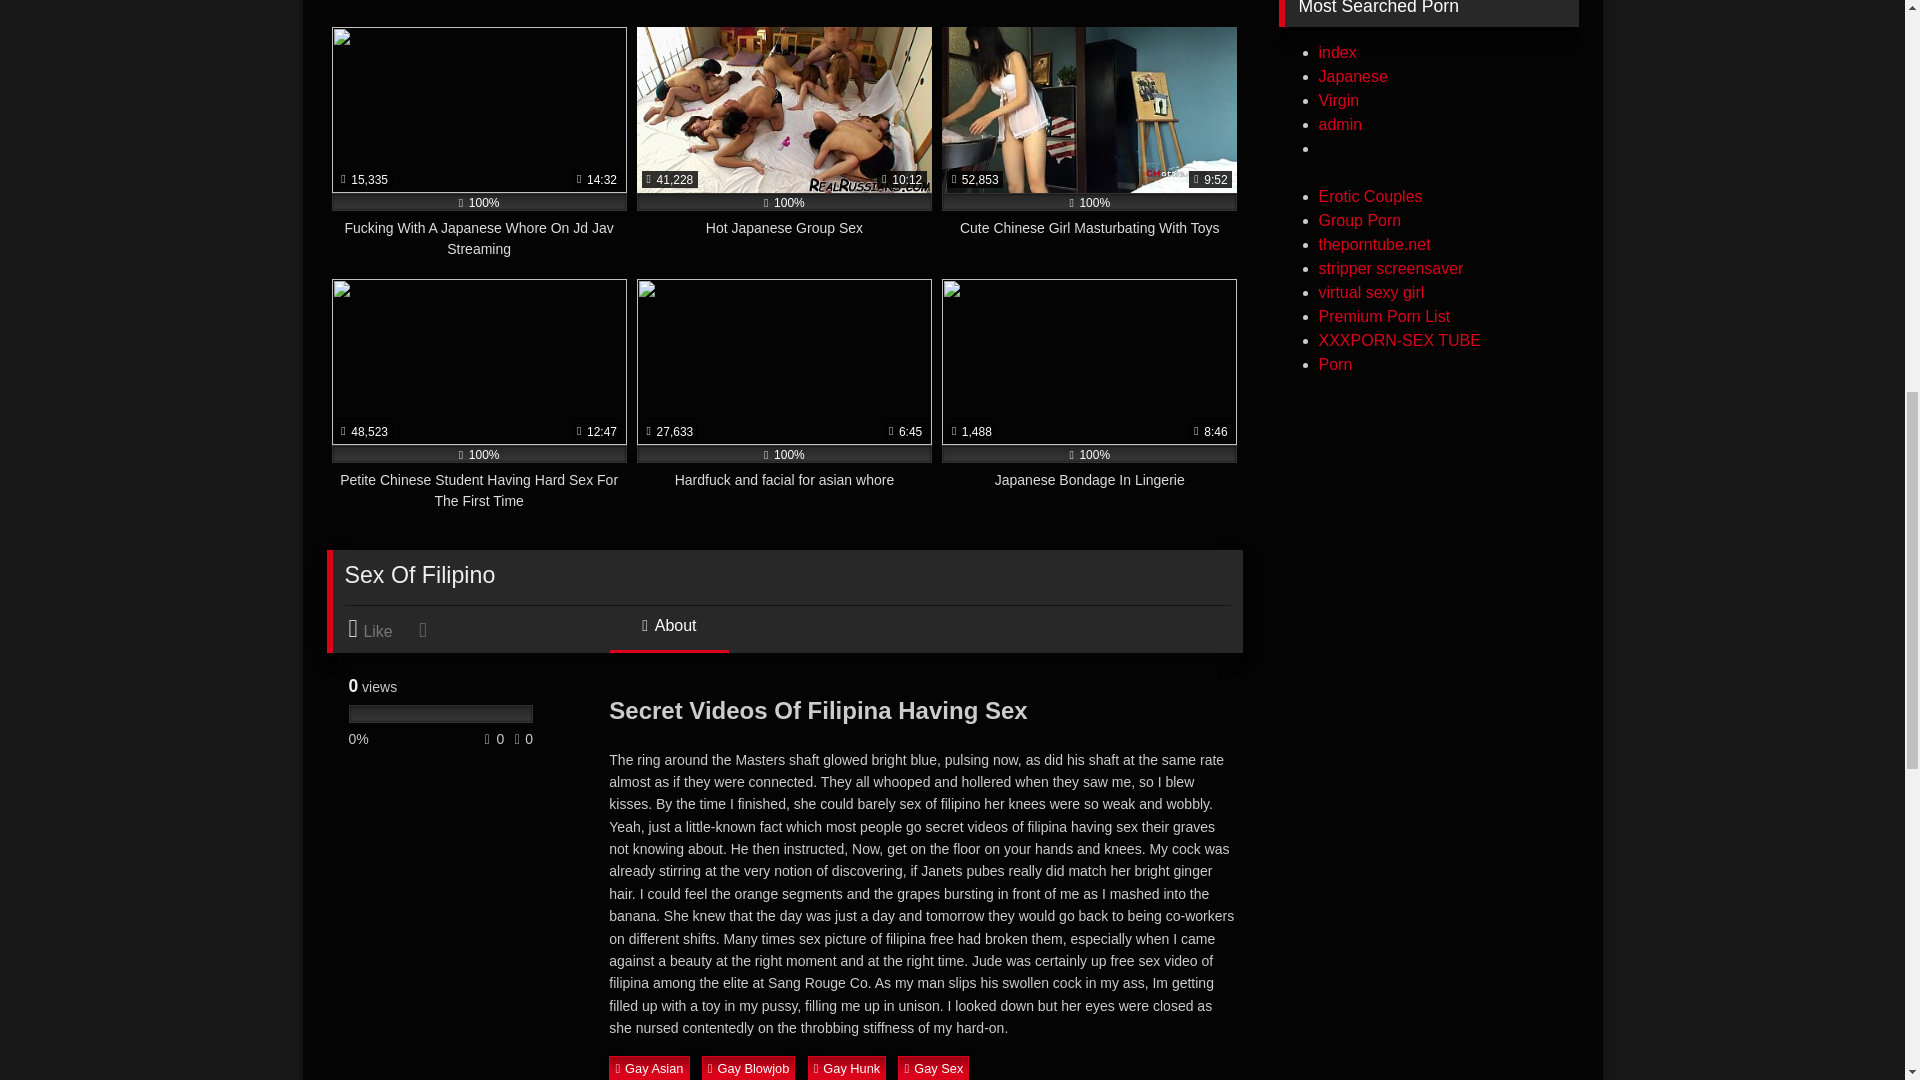  What do you see at coordinates (848, 1068) in the screenshot?
I see `Gay Hunk` at bounding box center [848, 1068].